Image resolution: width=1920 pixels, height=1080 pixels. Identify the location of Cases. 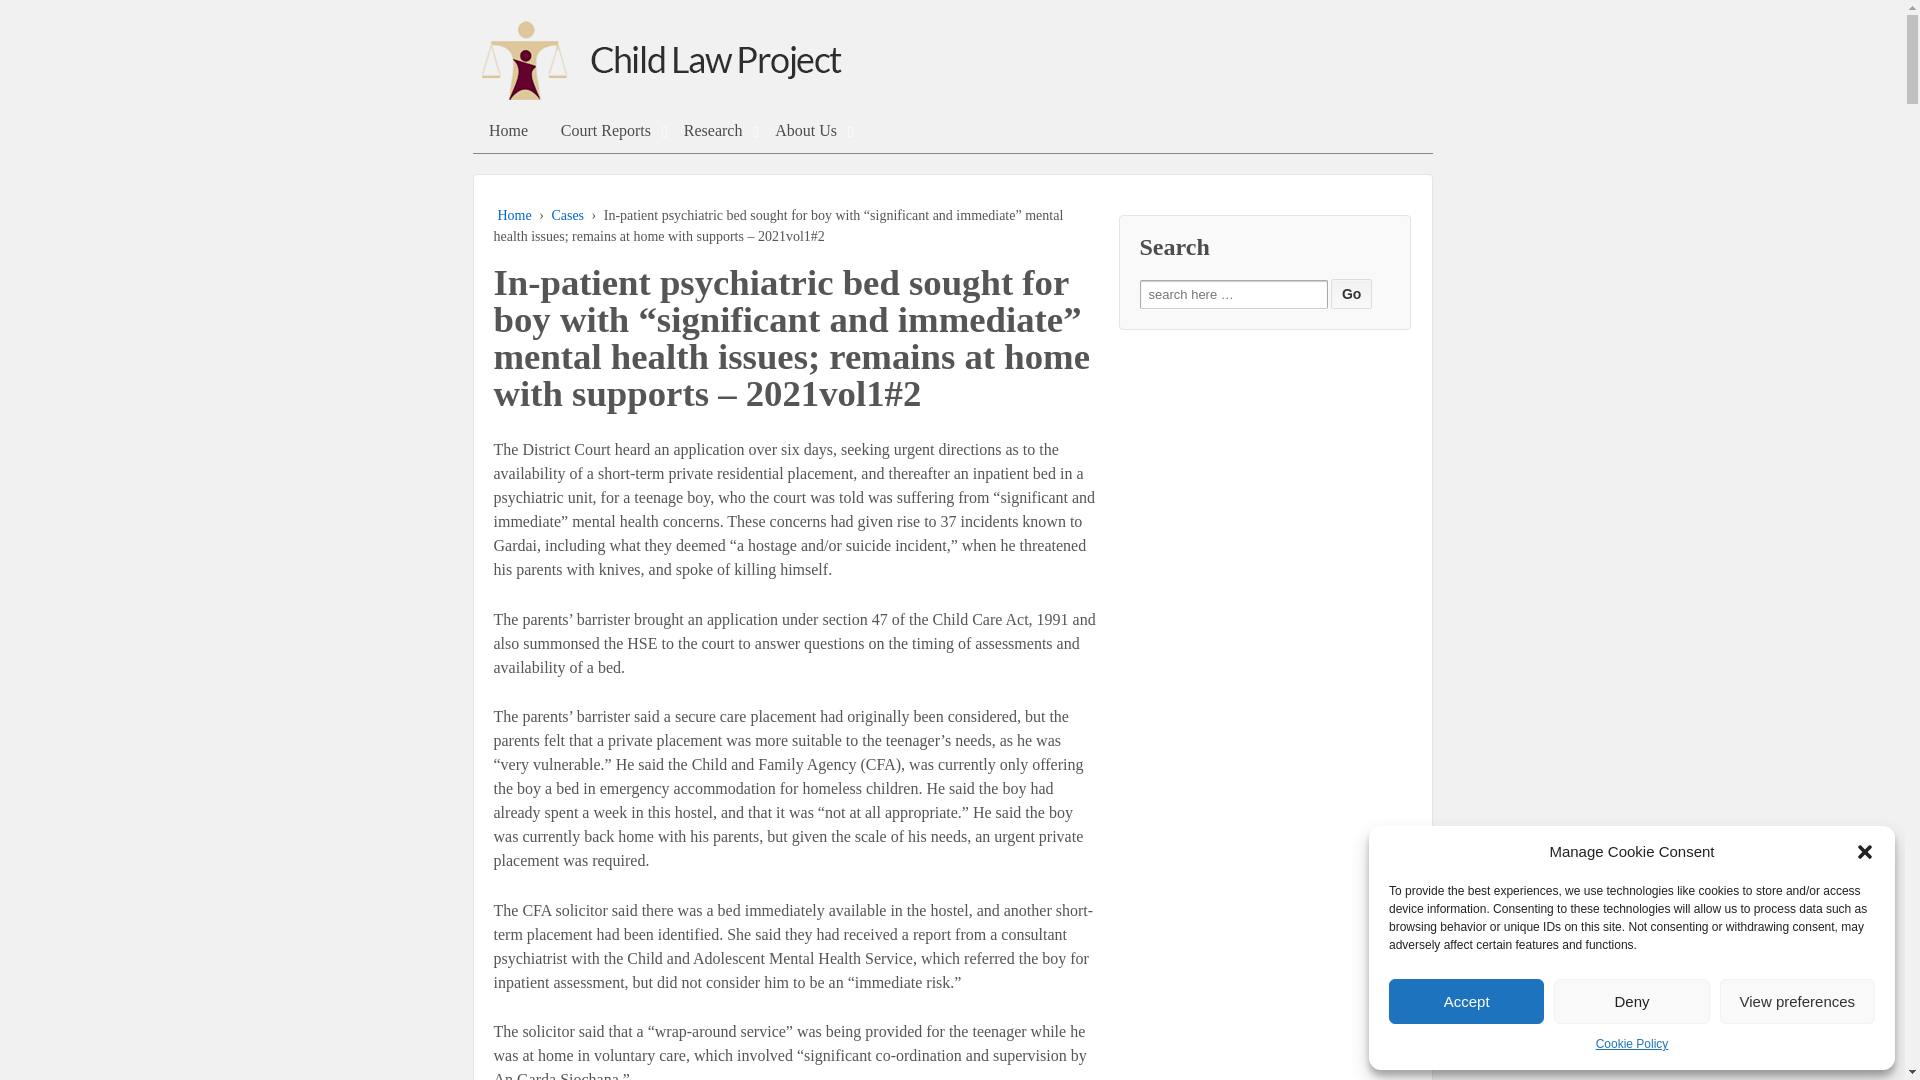
(567, 215).